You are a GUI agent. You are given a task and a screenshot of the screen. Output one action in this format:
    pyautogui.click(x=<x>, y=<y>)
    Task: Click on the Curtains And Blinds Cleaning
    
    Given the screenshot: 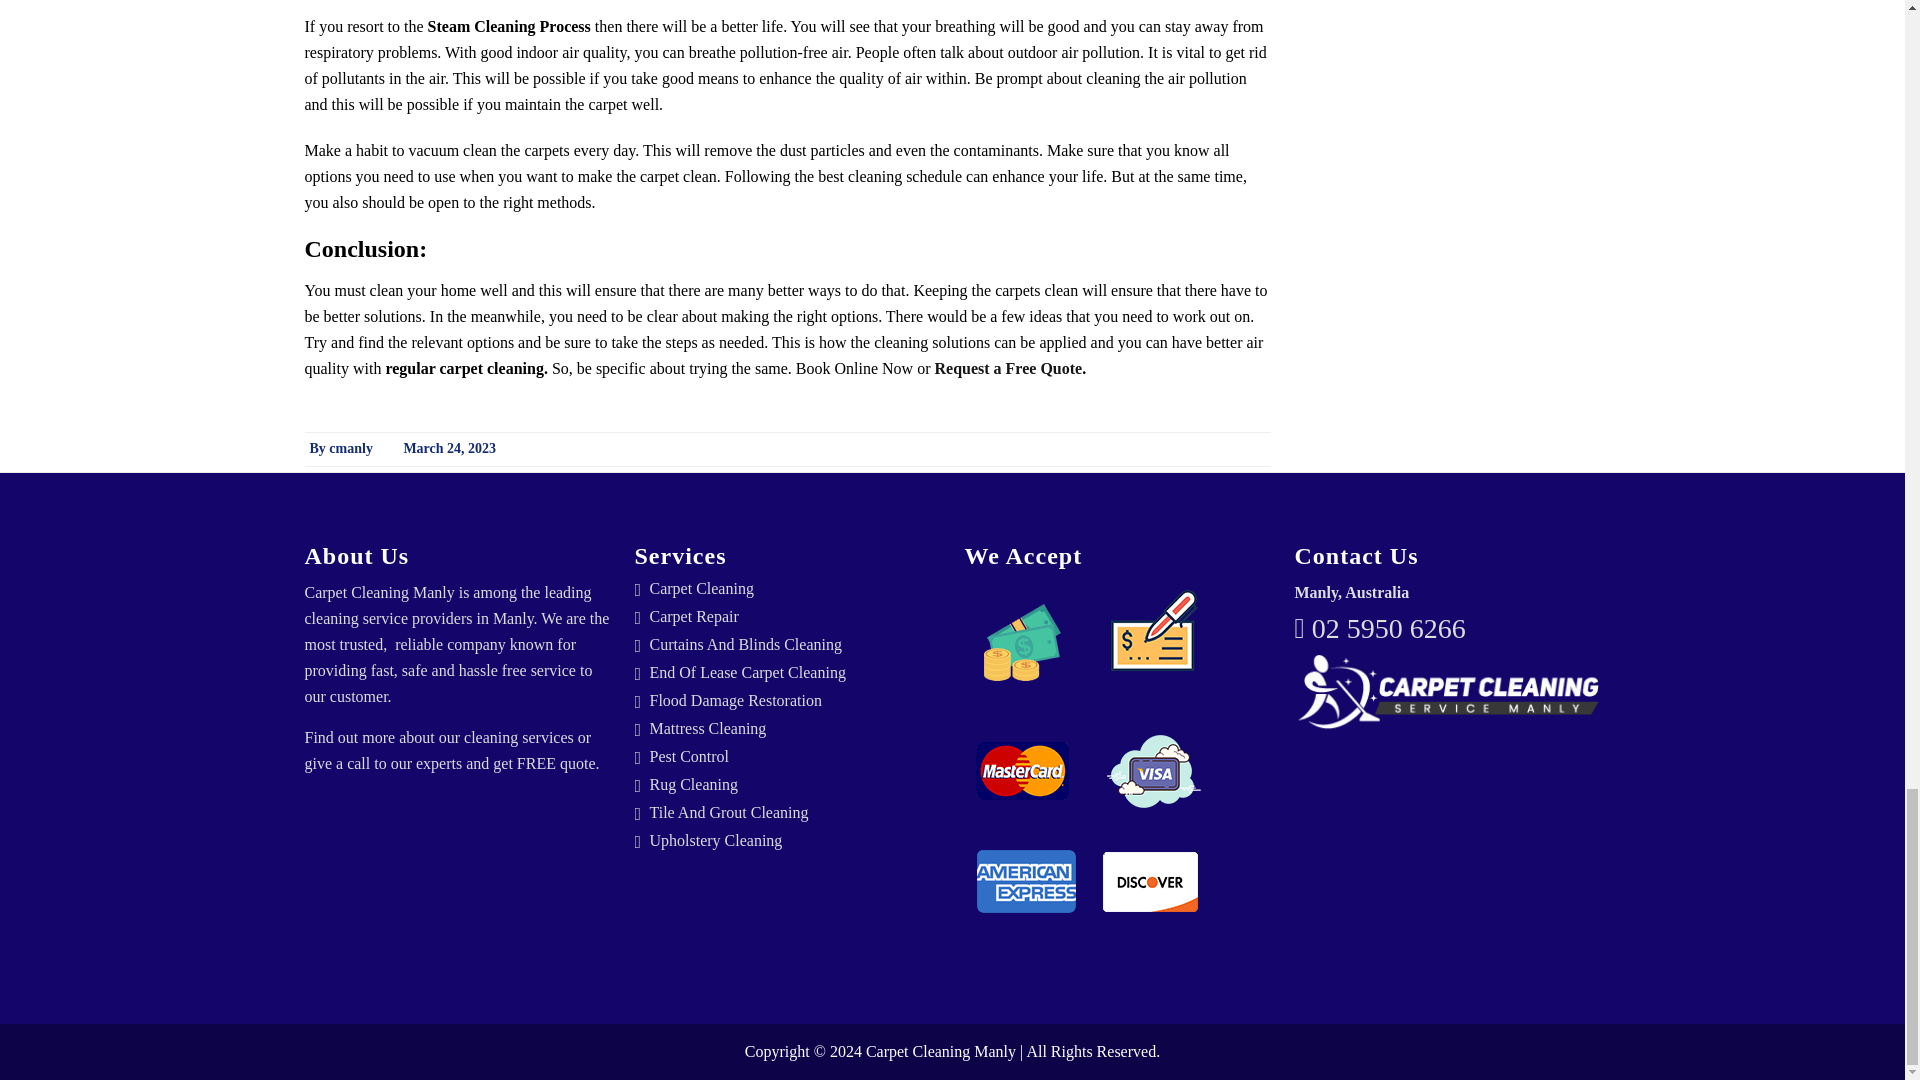 What is the action you would take?
    pyautogui.click(x=795, y=645)
    